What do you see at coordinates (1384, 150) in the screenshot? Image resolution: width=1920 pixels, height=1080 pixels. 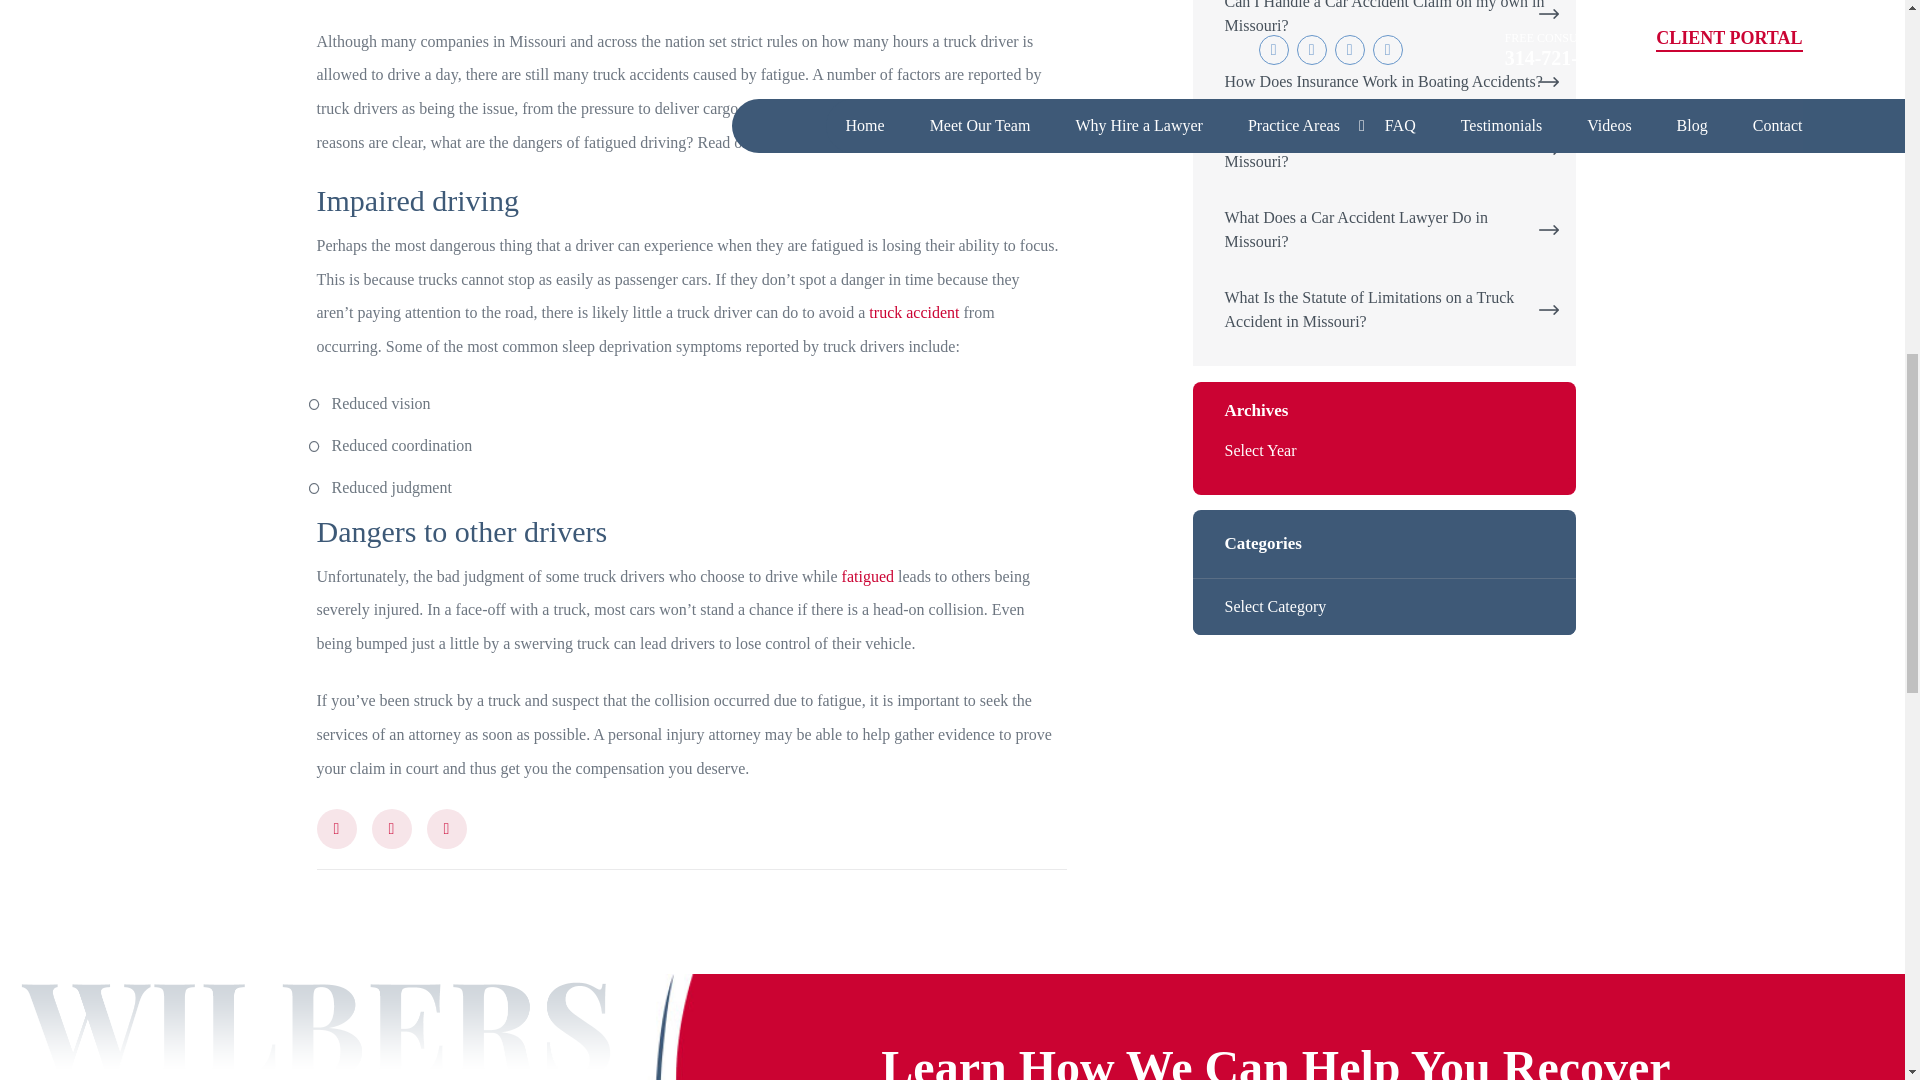 I see `What Happens if Another Boat Hits You in Missouri?` at bounding box center [1384, 150].